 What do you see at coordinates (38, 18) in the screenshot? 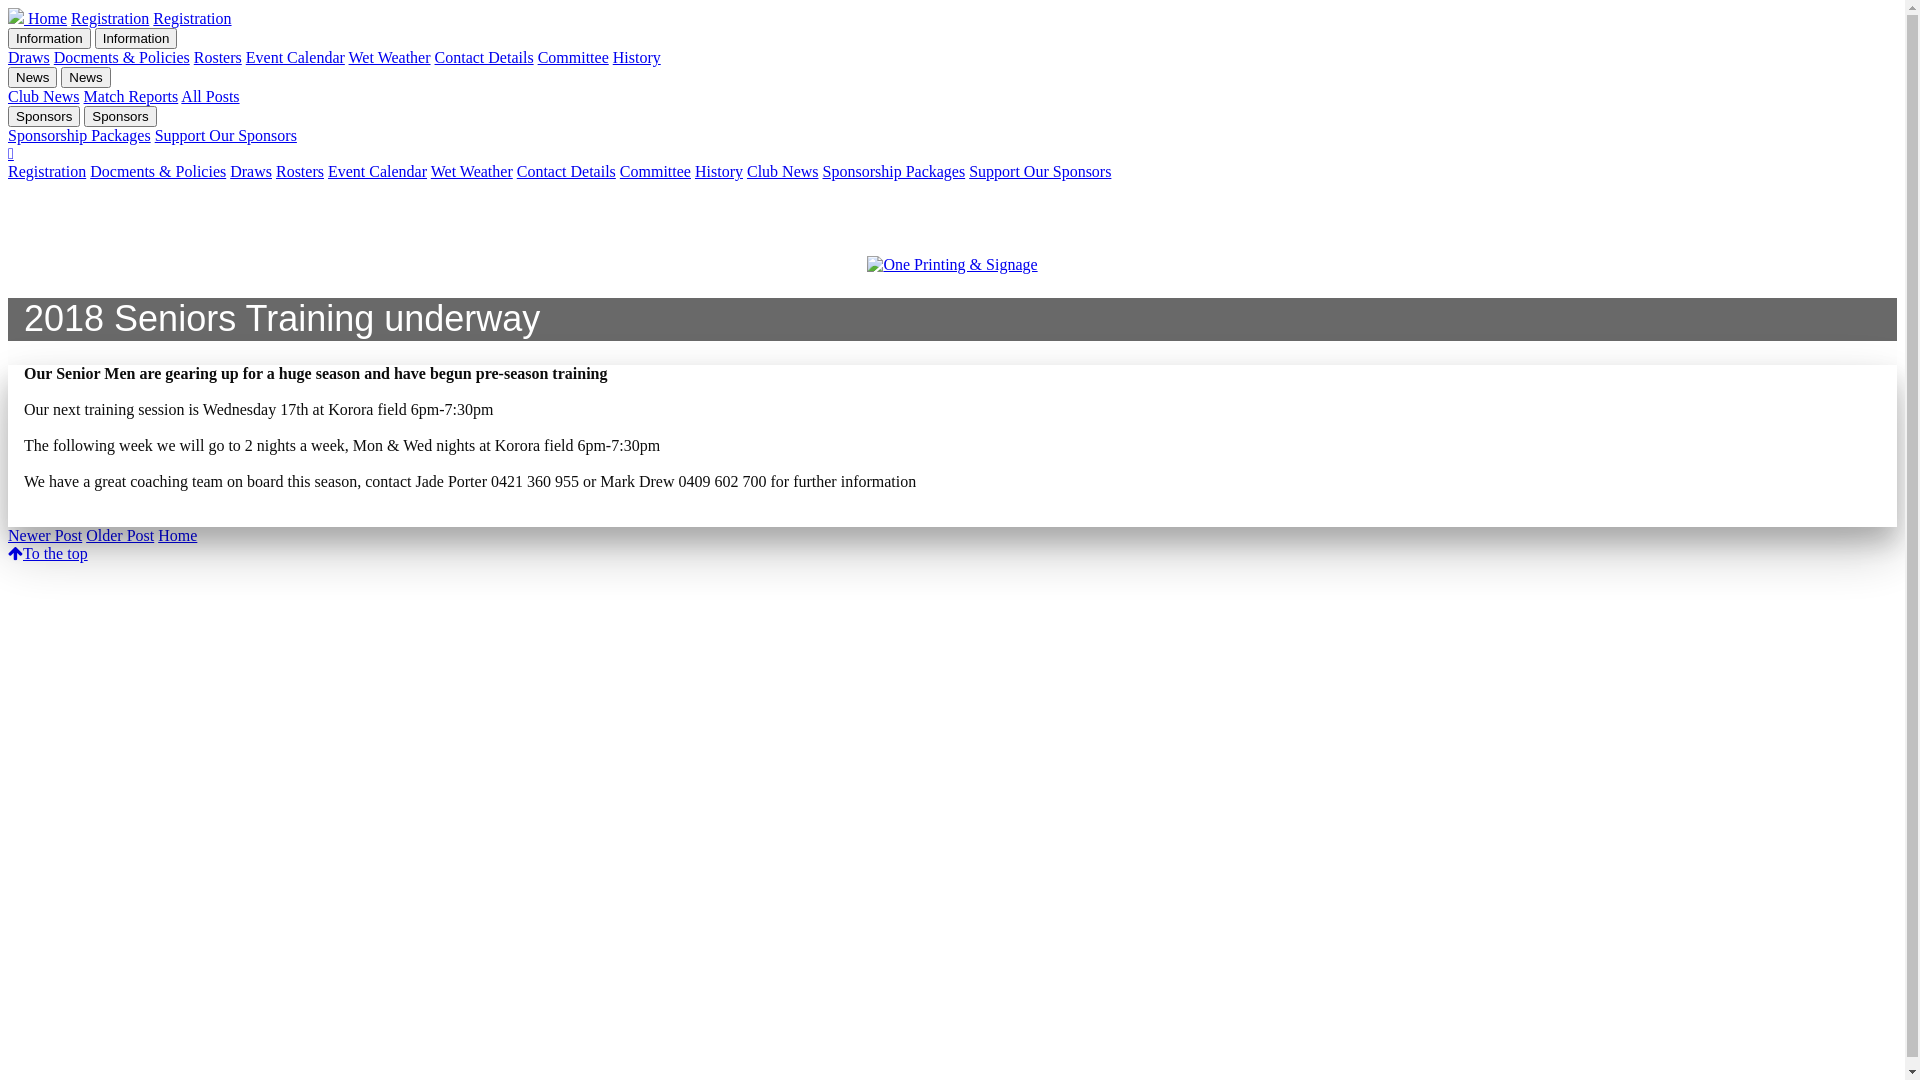
I see ` Home` at bounding box center [38, 18].